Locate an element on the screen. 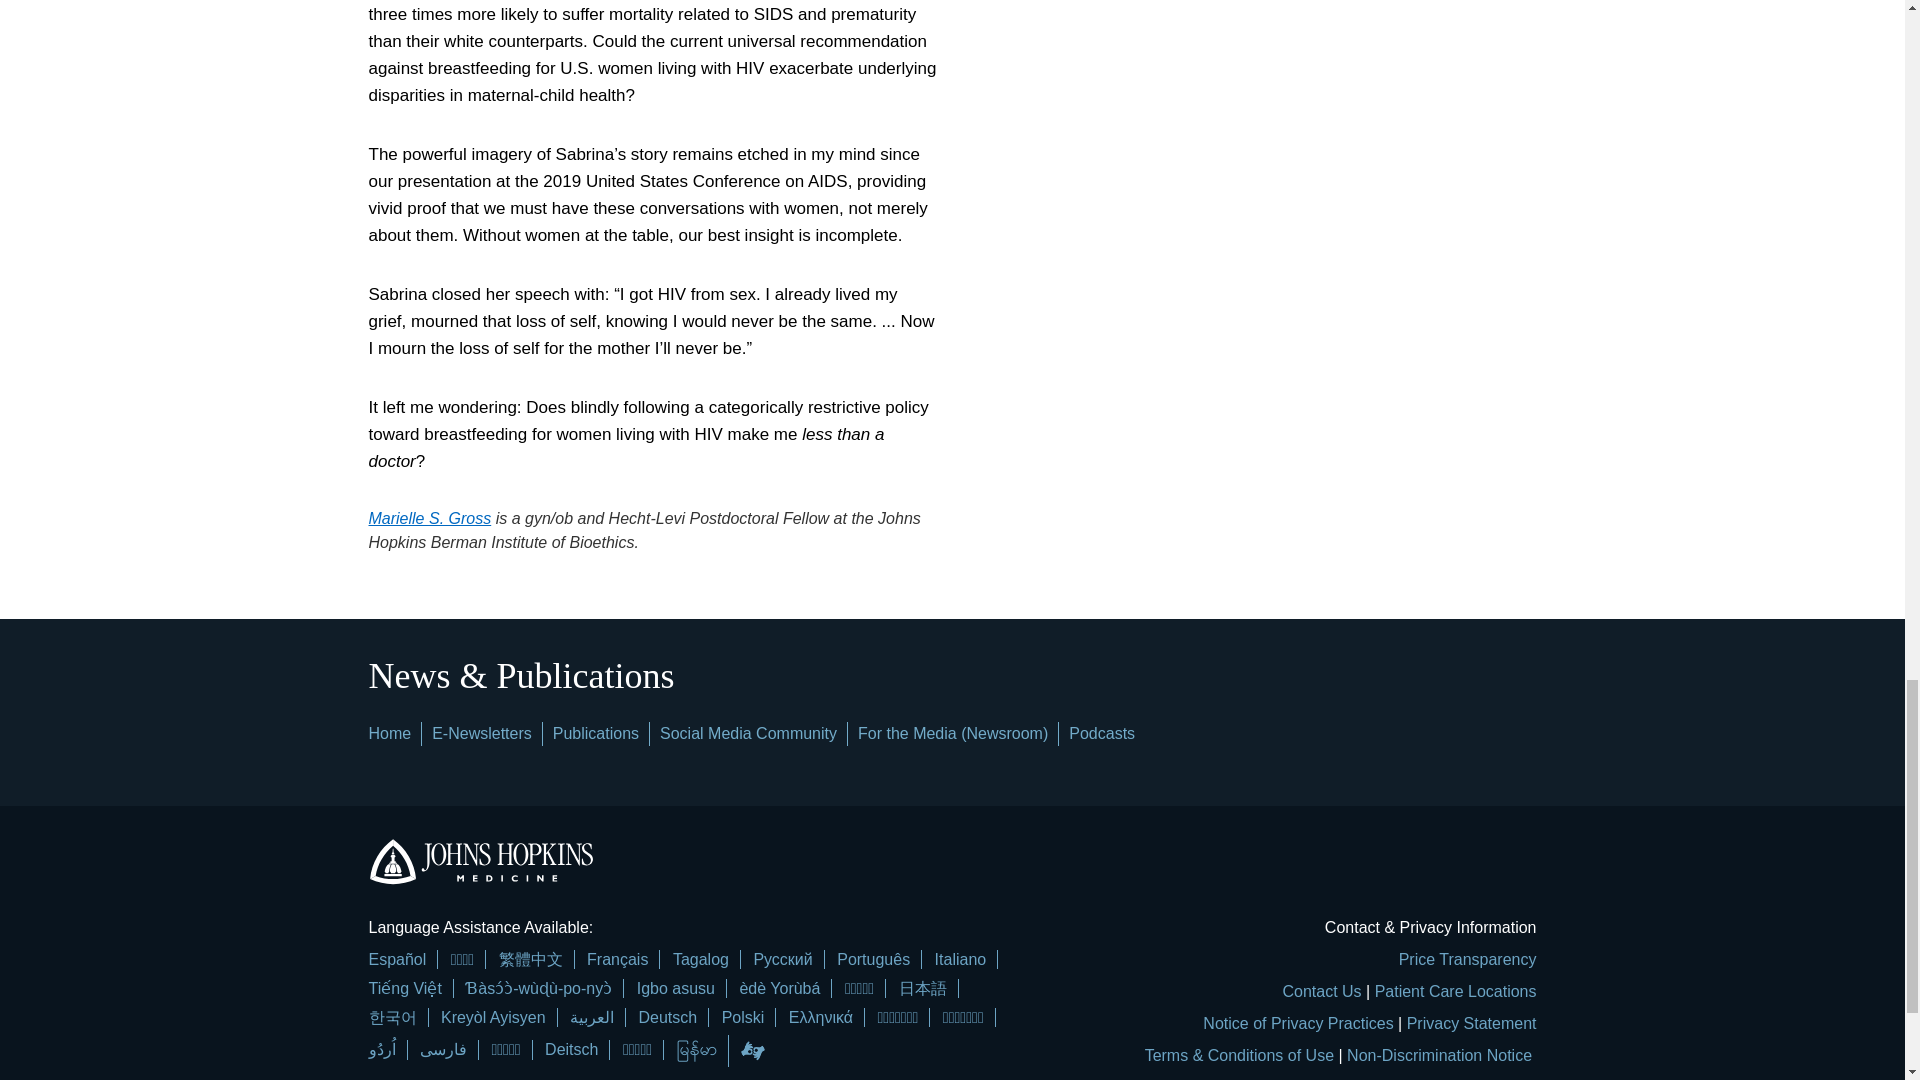  E-Newsletters is located at coordinates (482, 732).